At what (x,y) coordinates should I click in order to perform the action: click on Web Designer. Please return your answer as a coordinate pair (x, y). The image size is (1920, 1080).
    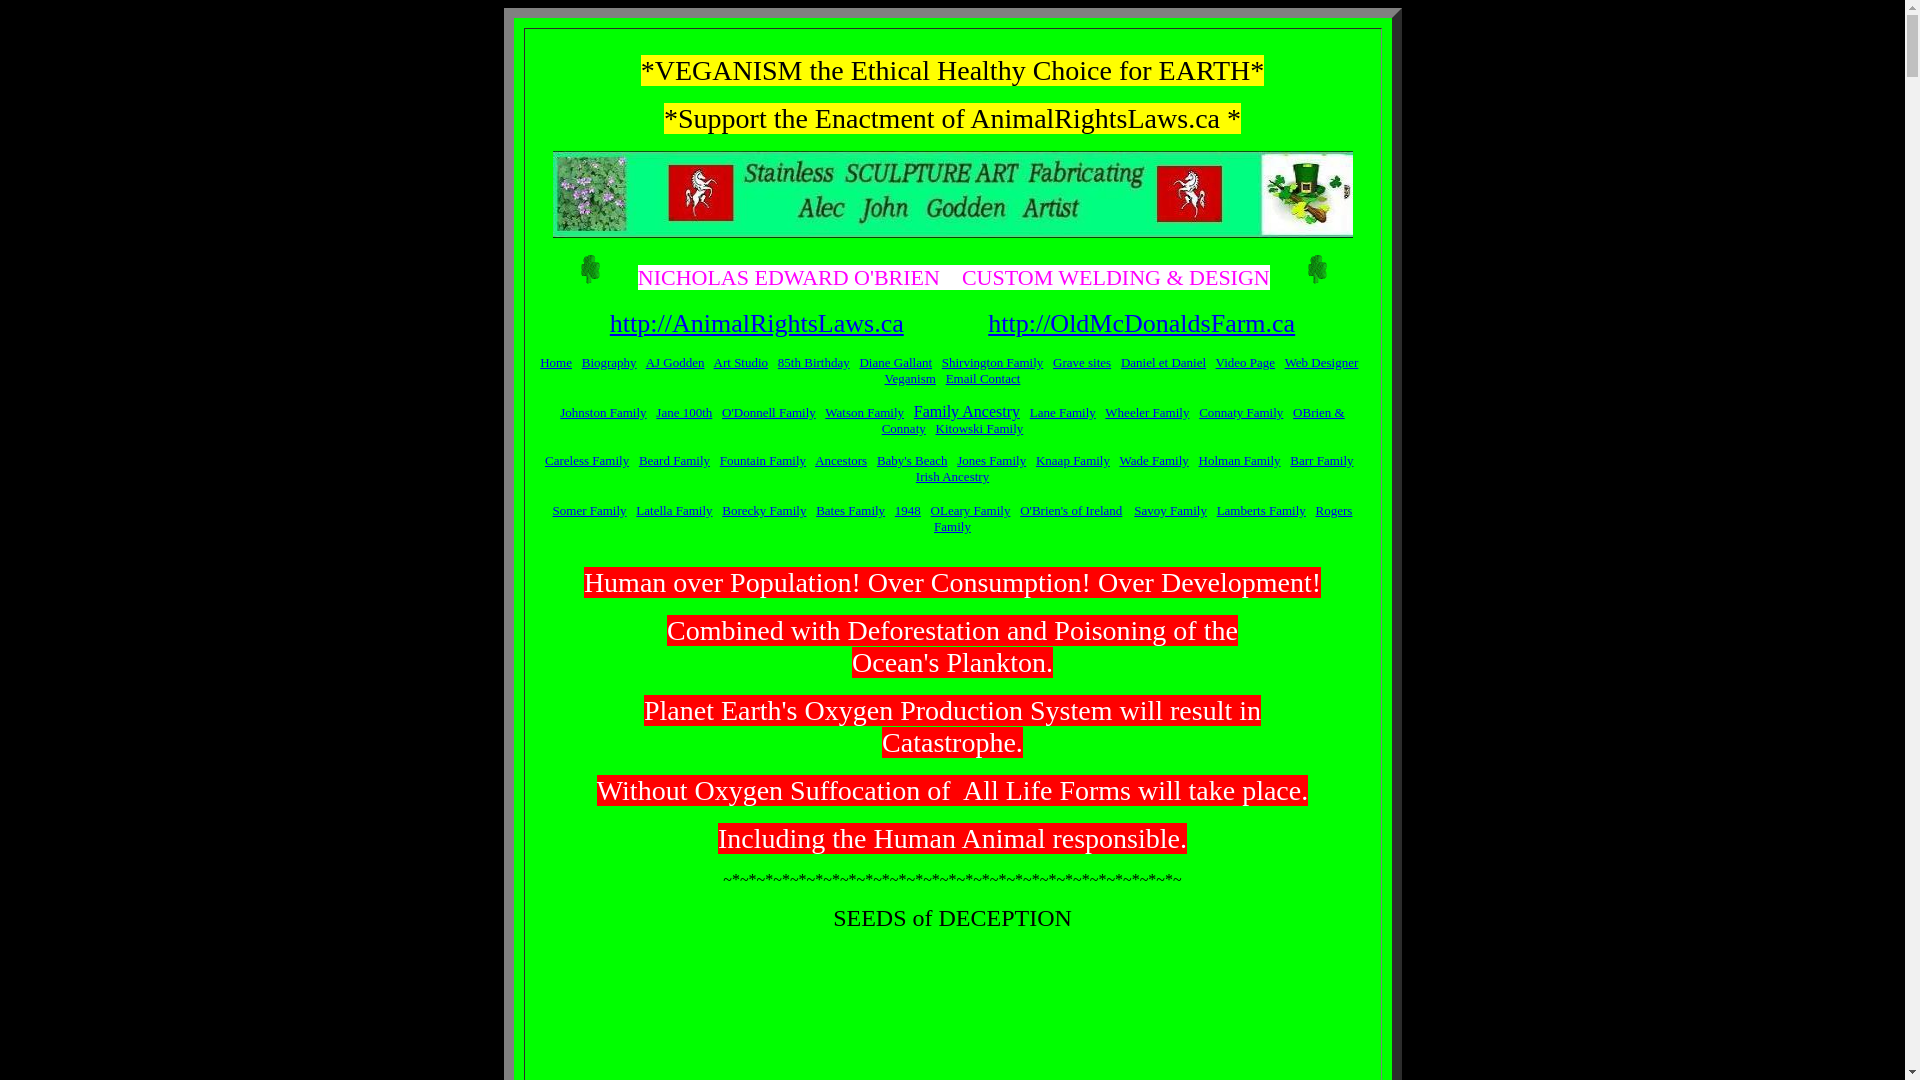
    Looking at the image, I should click on (1322, 362).